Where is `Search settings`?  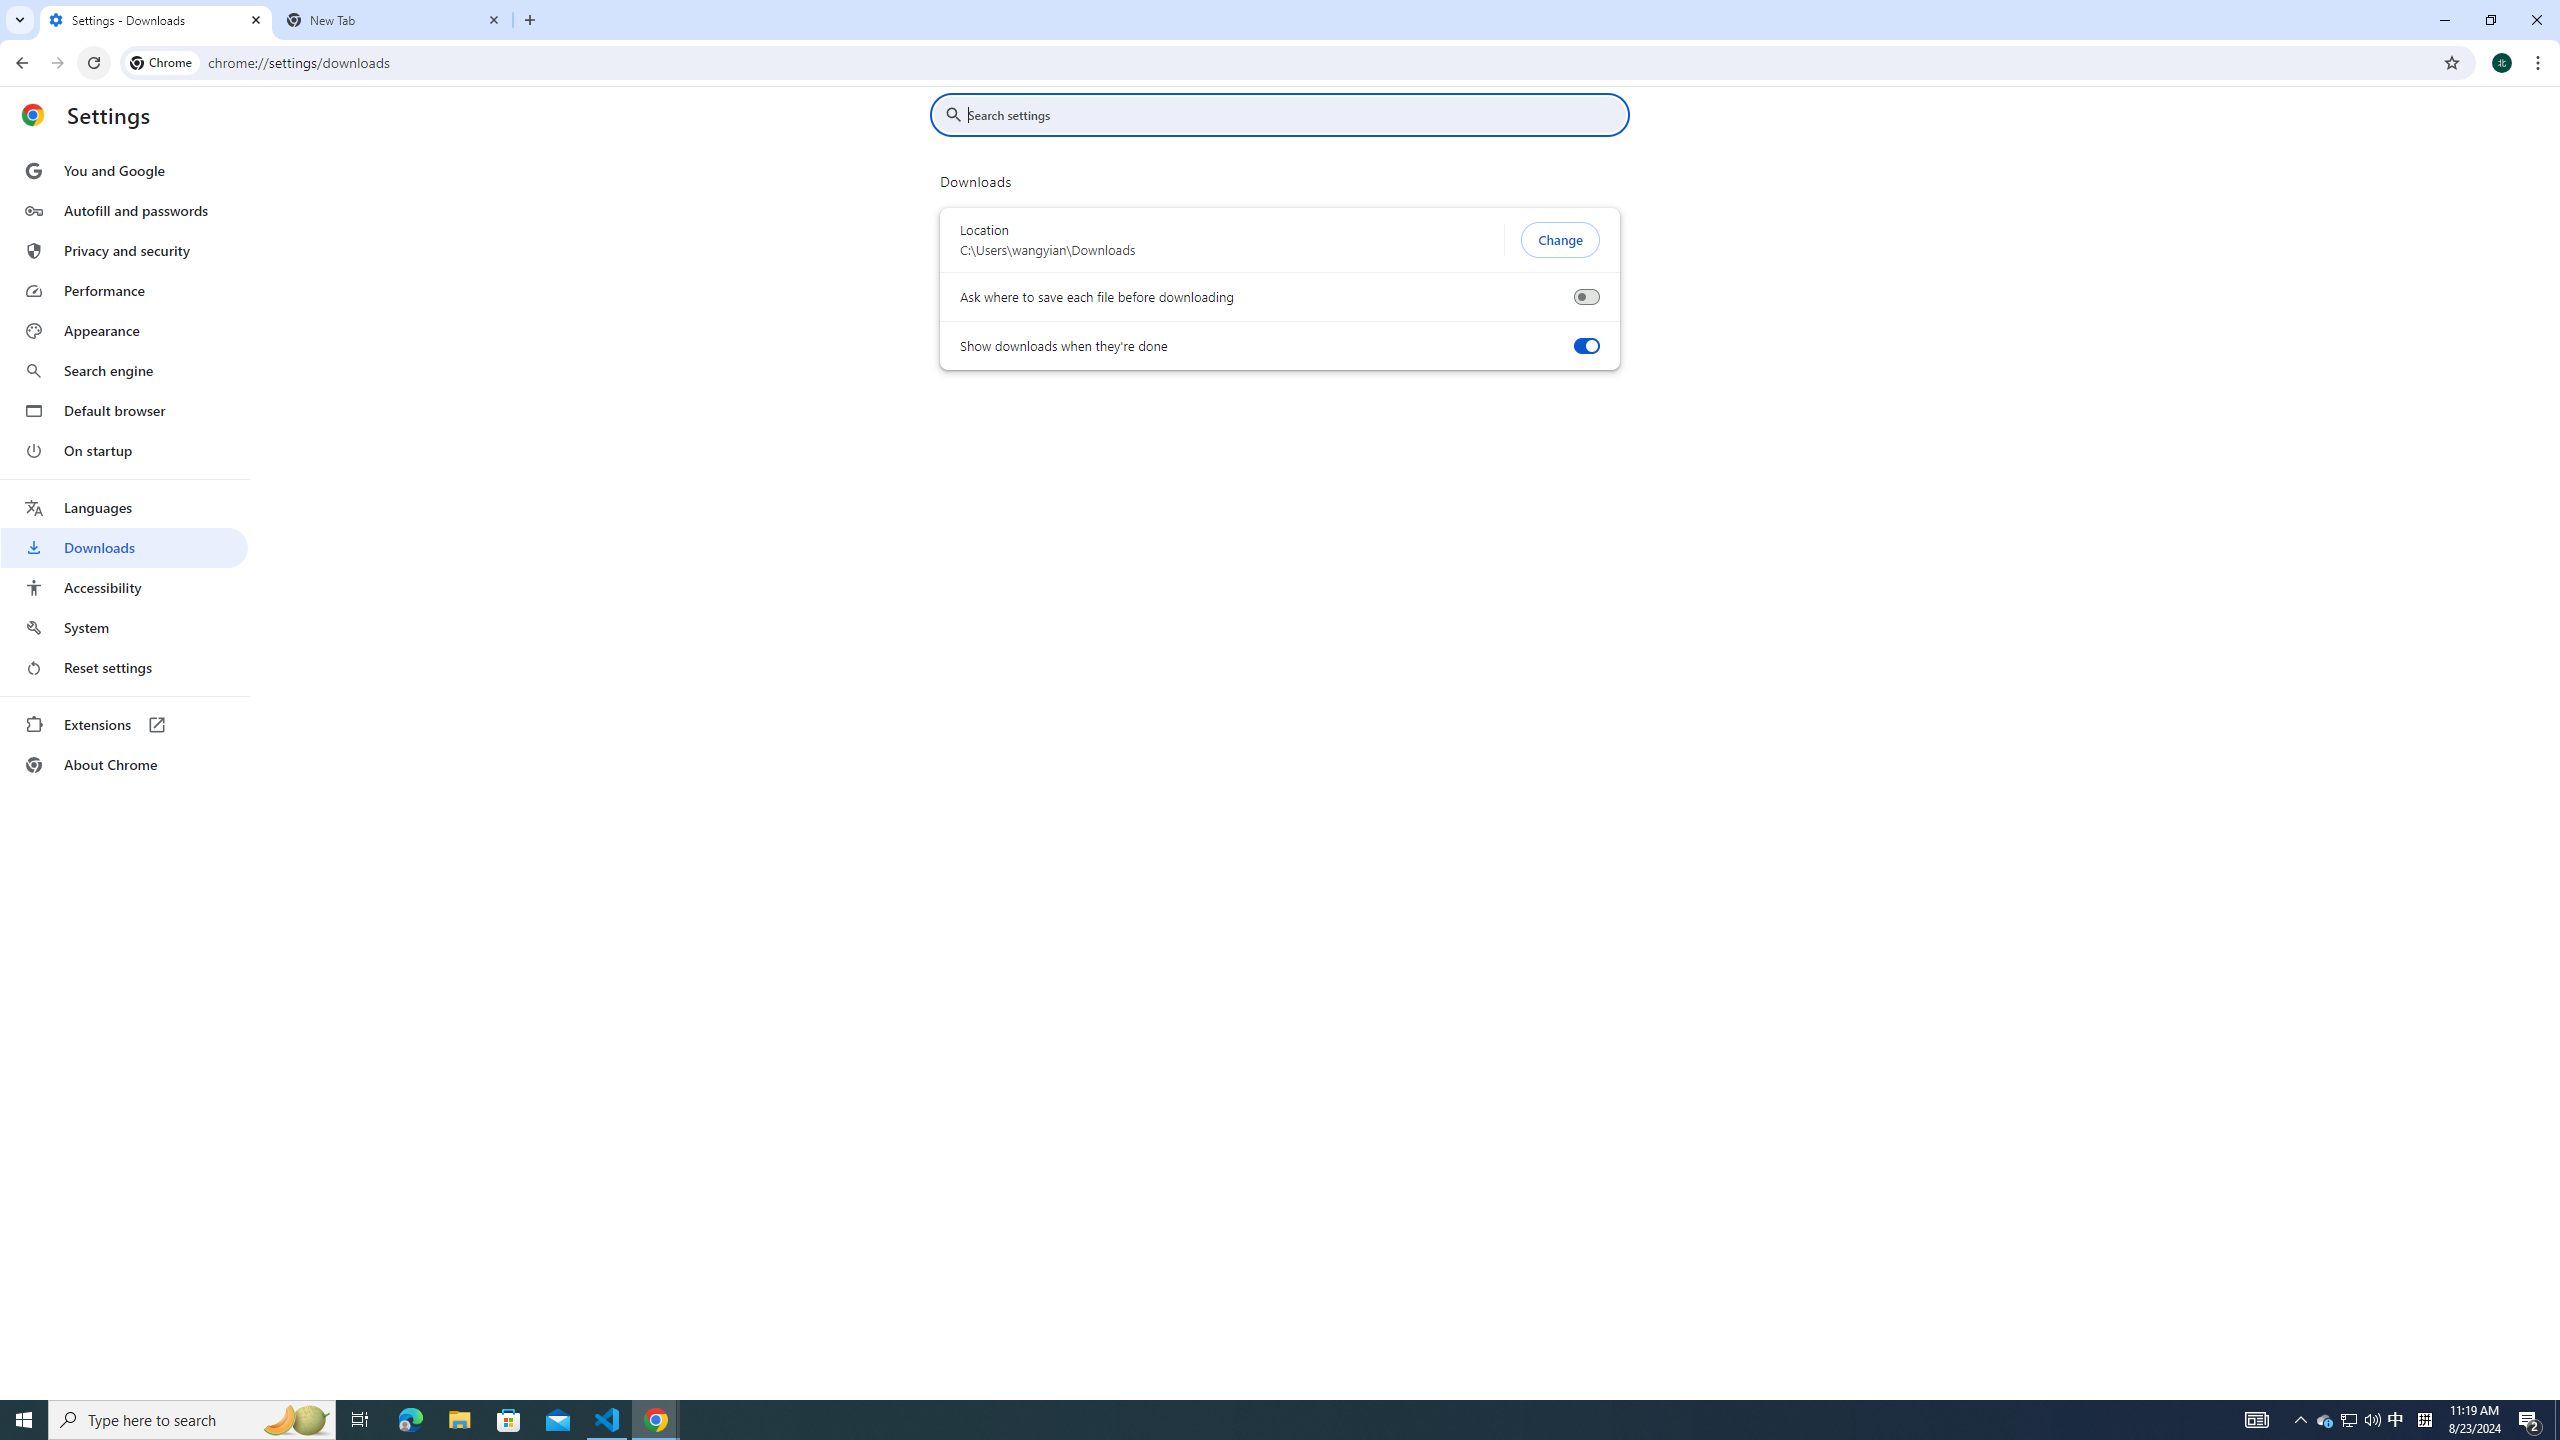 Search settings is located at coordinates (1294, 114).